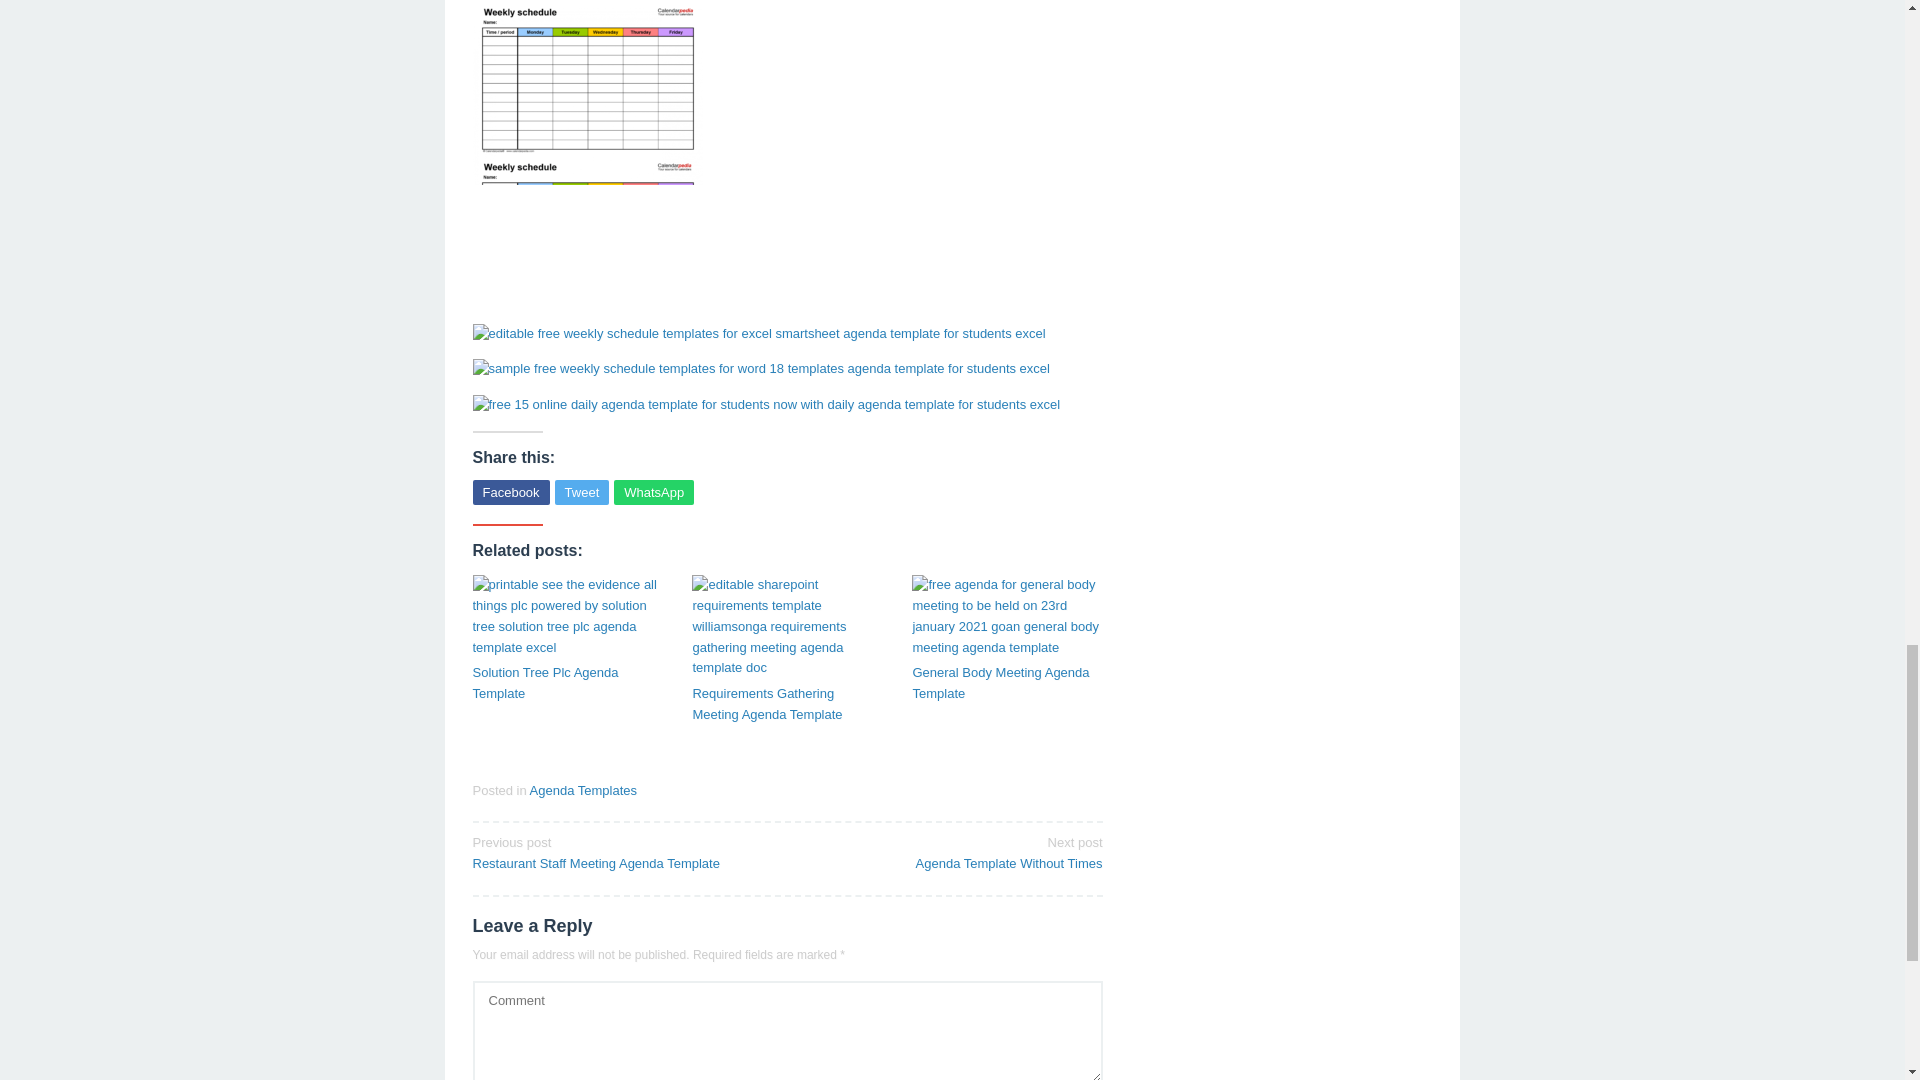 The width and height of the screenshot is (1920, 1080). I want to click on Permalink to: Solution Tree Plc Agenda Template, so click(567, 684).